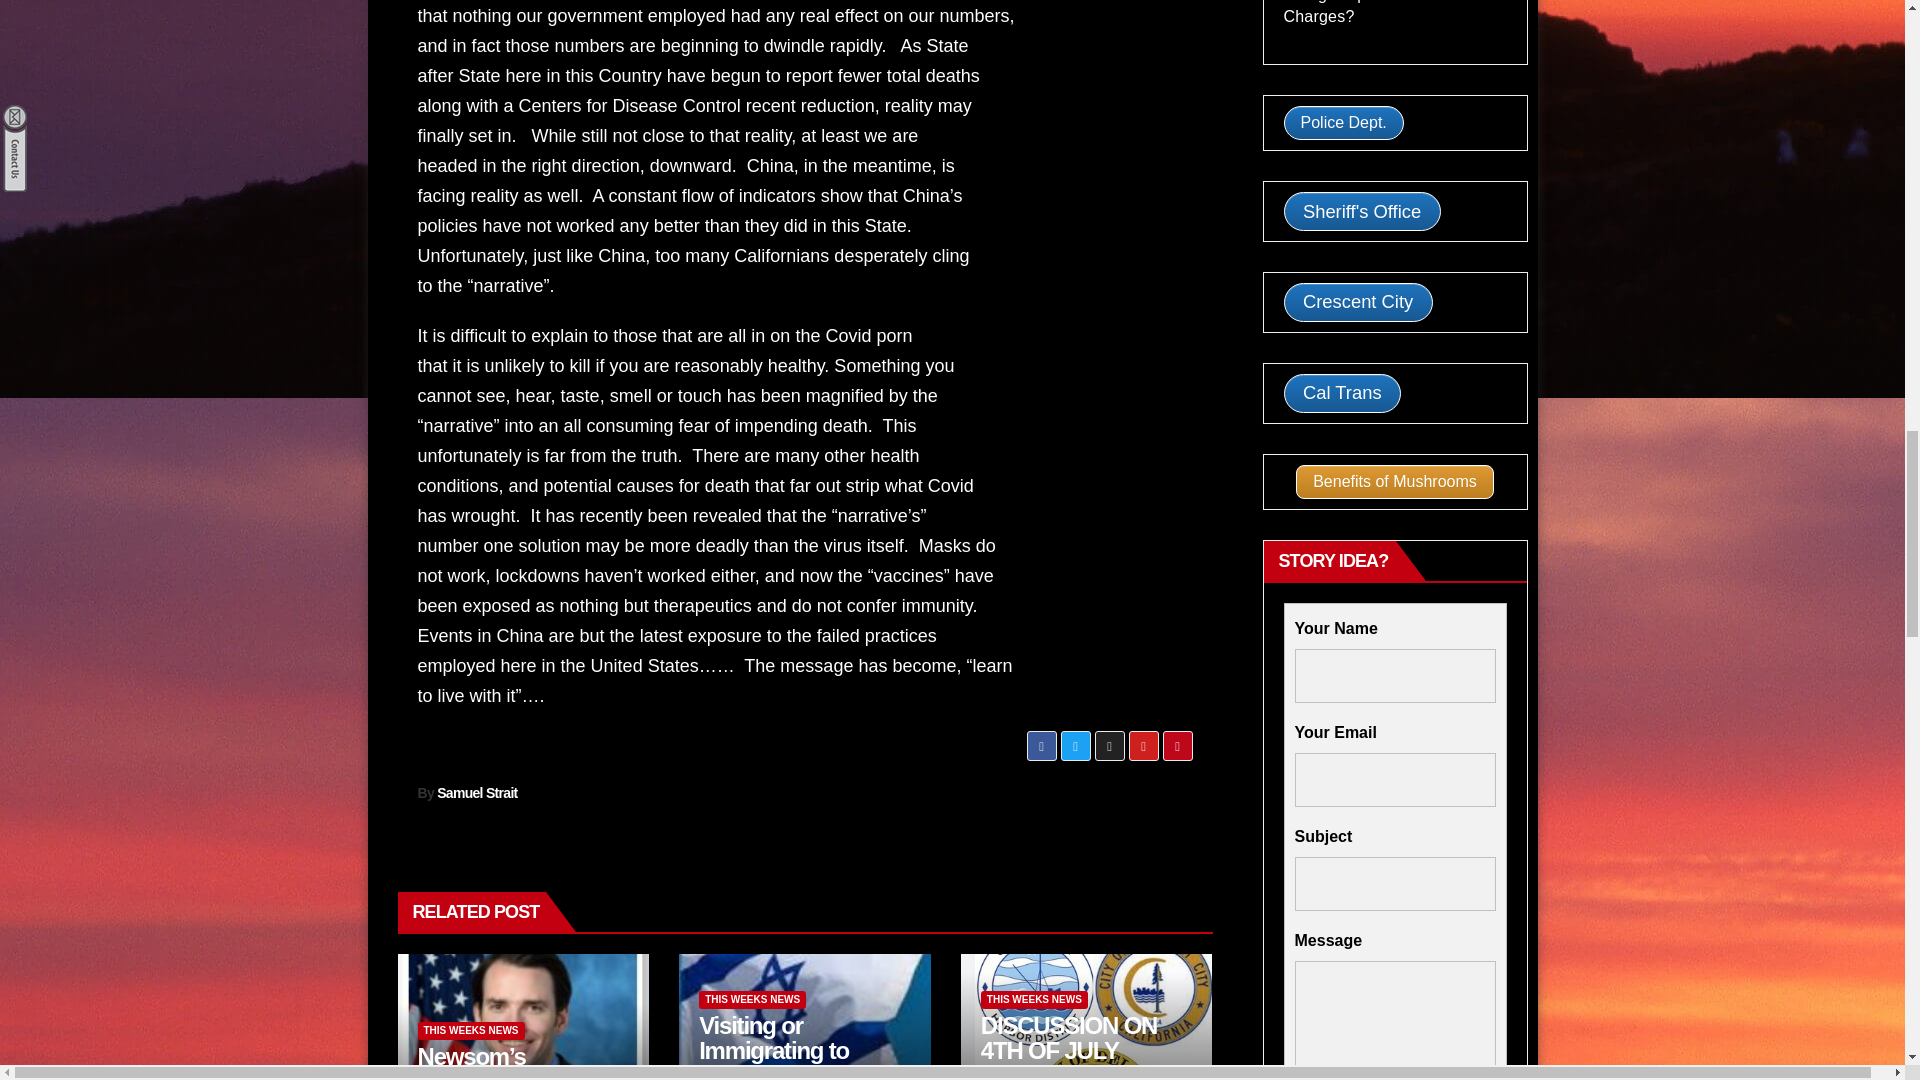 This screenshot has width=1920, height=1080. I want to click on Permalink to: Visiting or Immigrating to Israel?, so click(773, 1046).